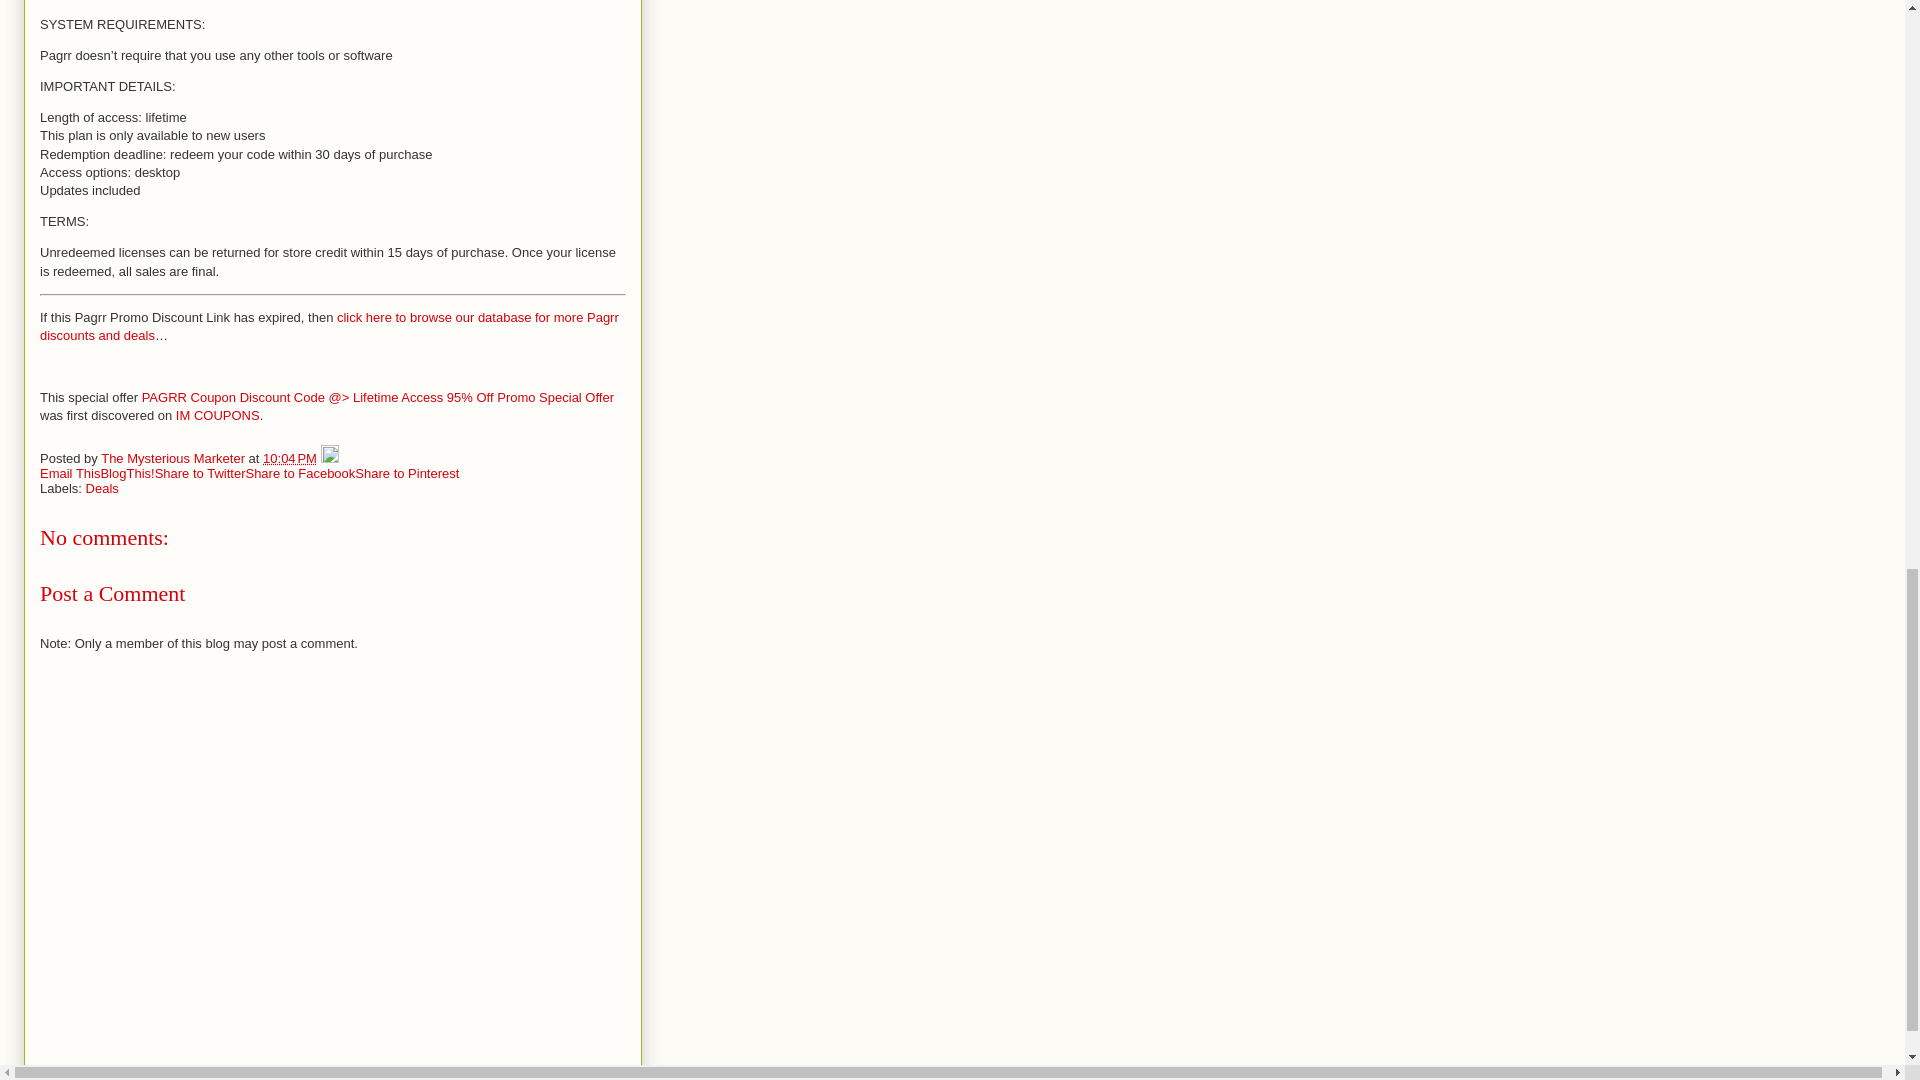 This screenshot has width=1920, height=1080. What do you see at coordinates (70, 472) in the screenshot?
I see `Email This` at bounding box center [70, 472].